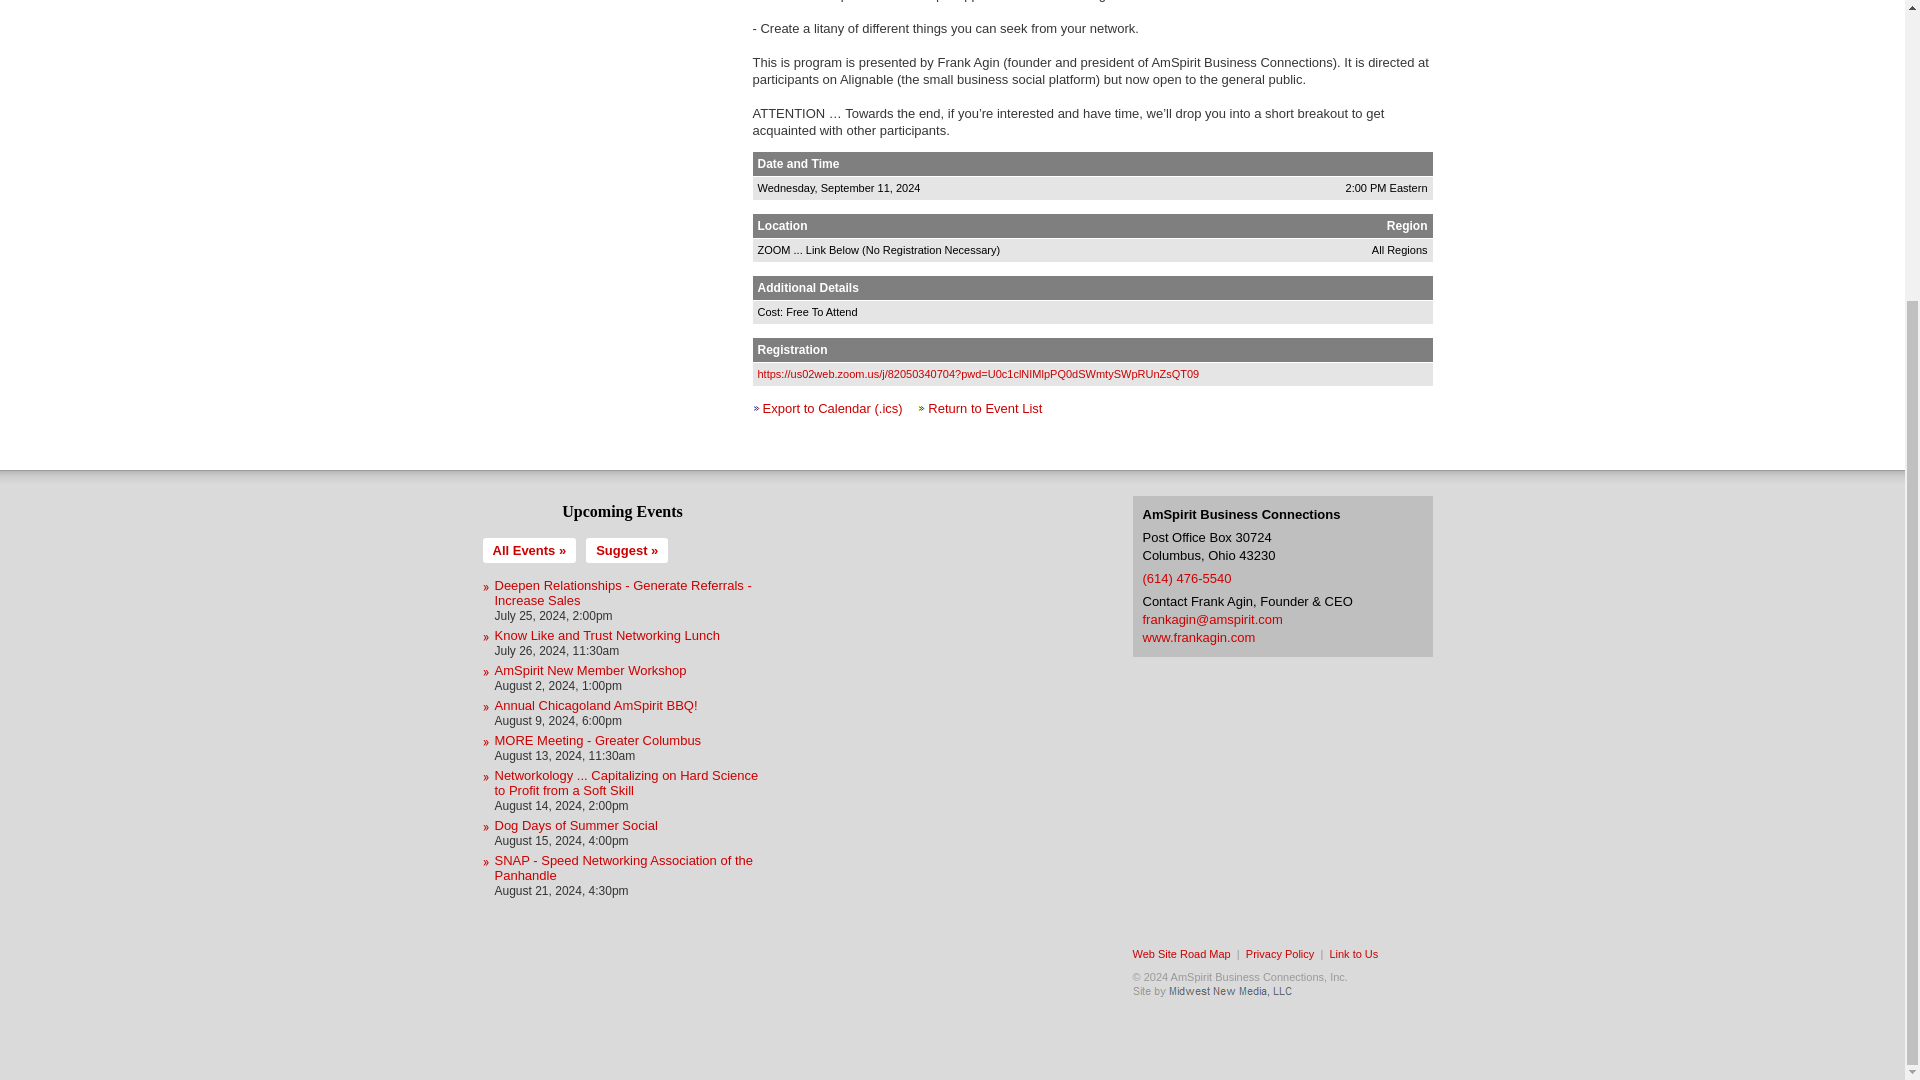  Describe the element at coordinates (622, 868) in the screenshot. I see `SNAP - Speed Networking Association of the Panhandle` at that location.